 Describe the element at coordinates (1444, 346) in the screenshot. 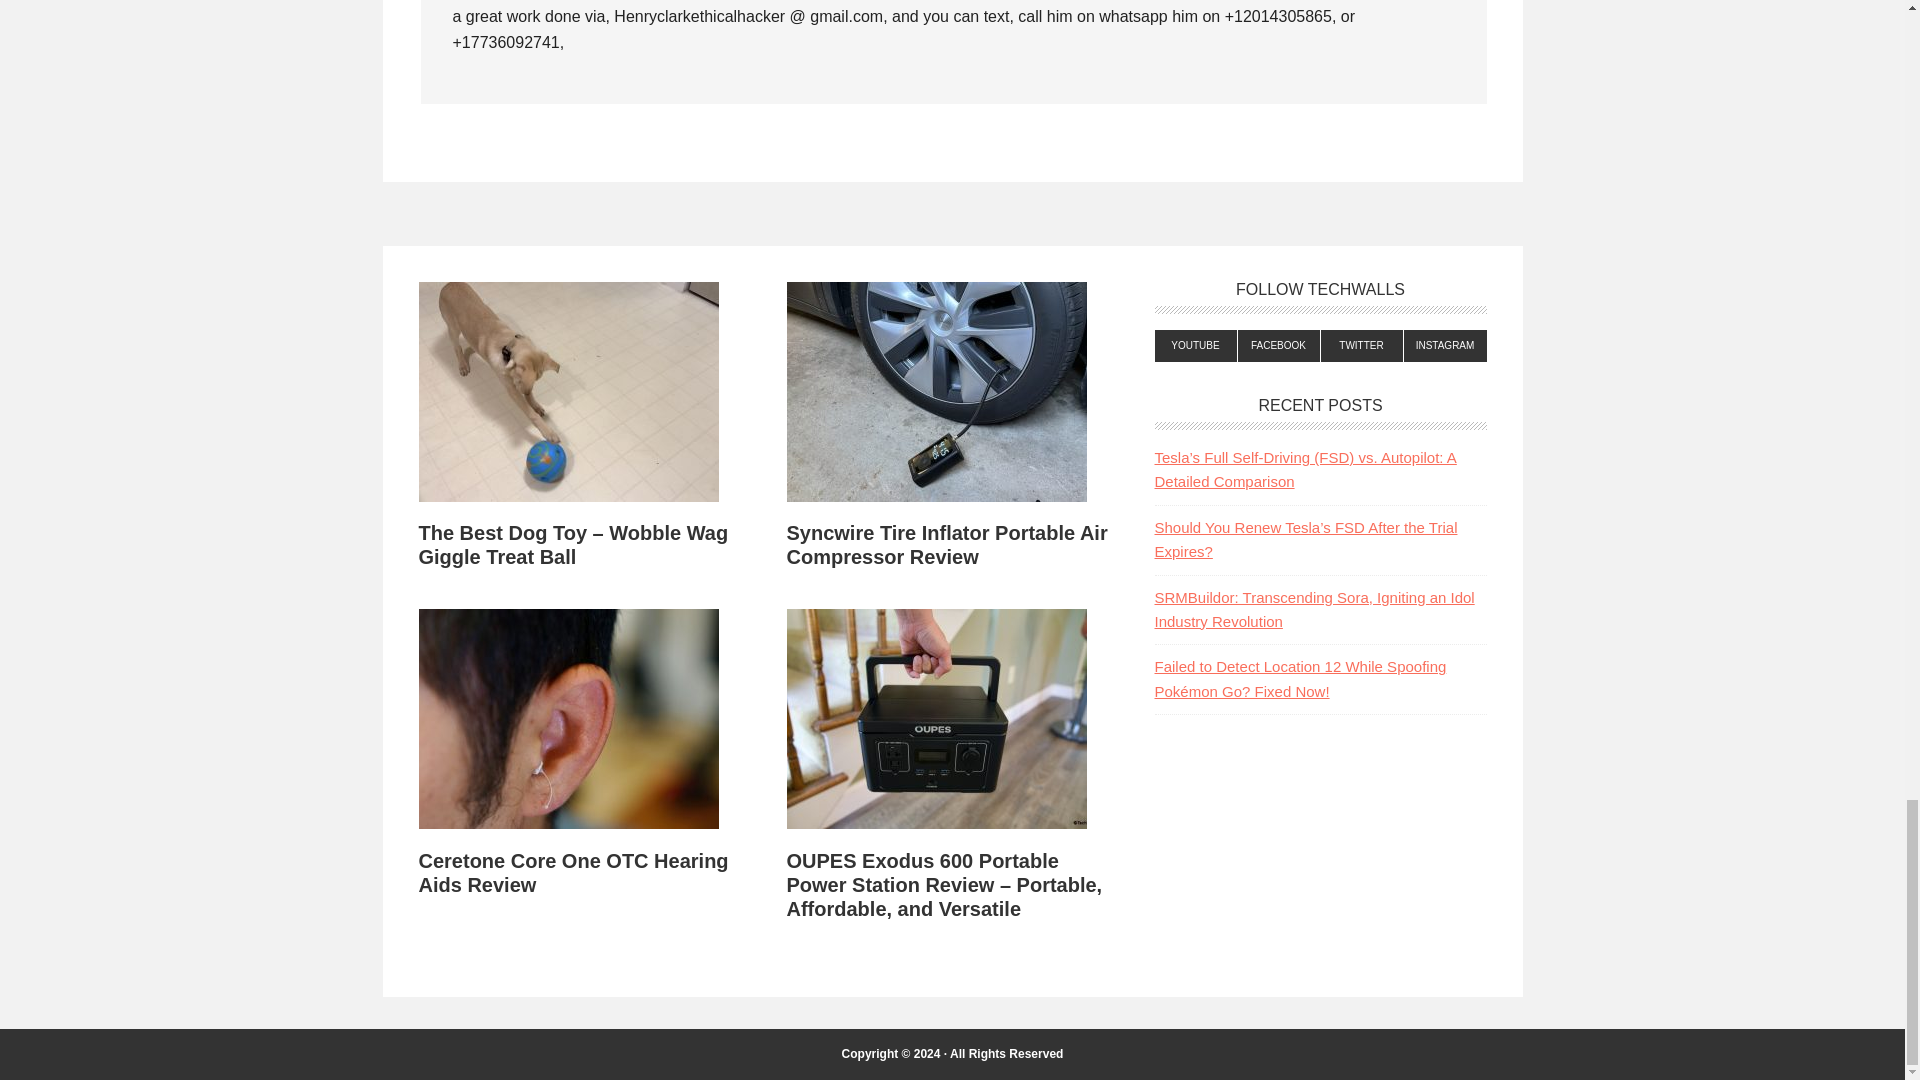

I see `INSTAGRAM` at that location.